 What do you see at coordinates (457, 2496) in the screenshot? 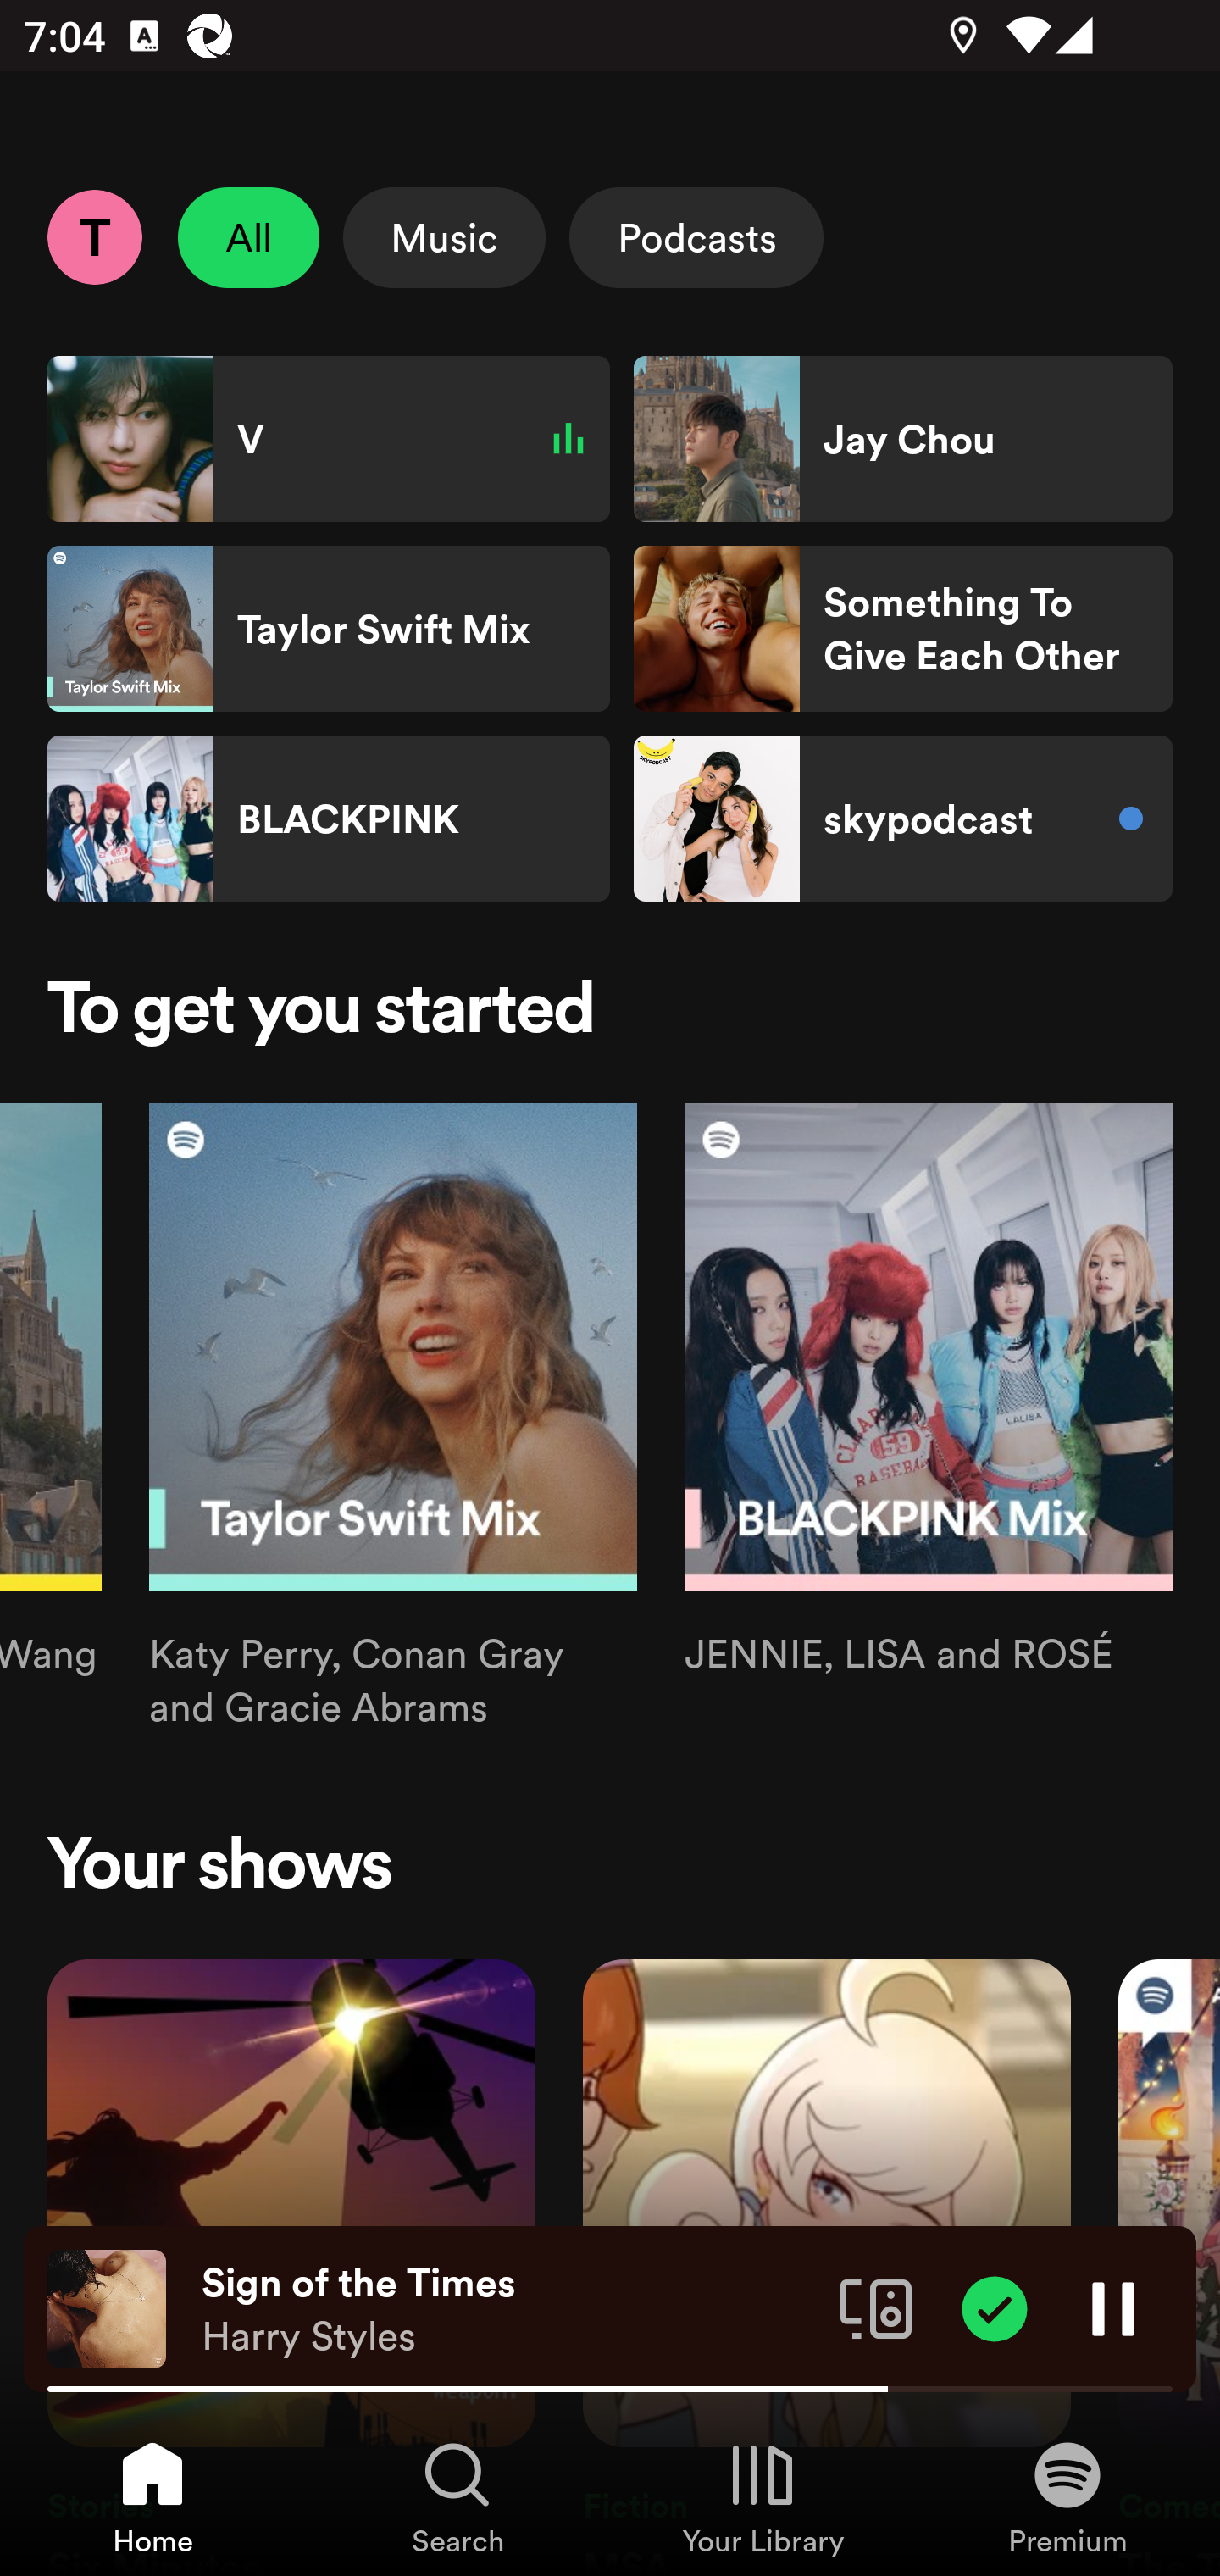
I see `Search, Tab 2 of 4 Search Search` at bounding box center [457, 2496].